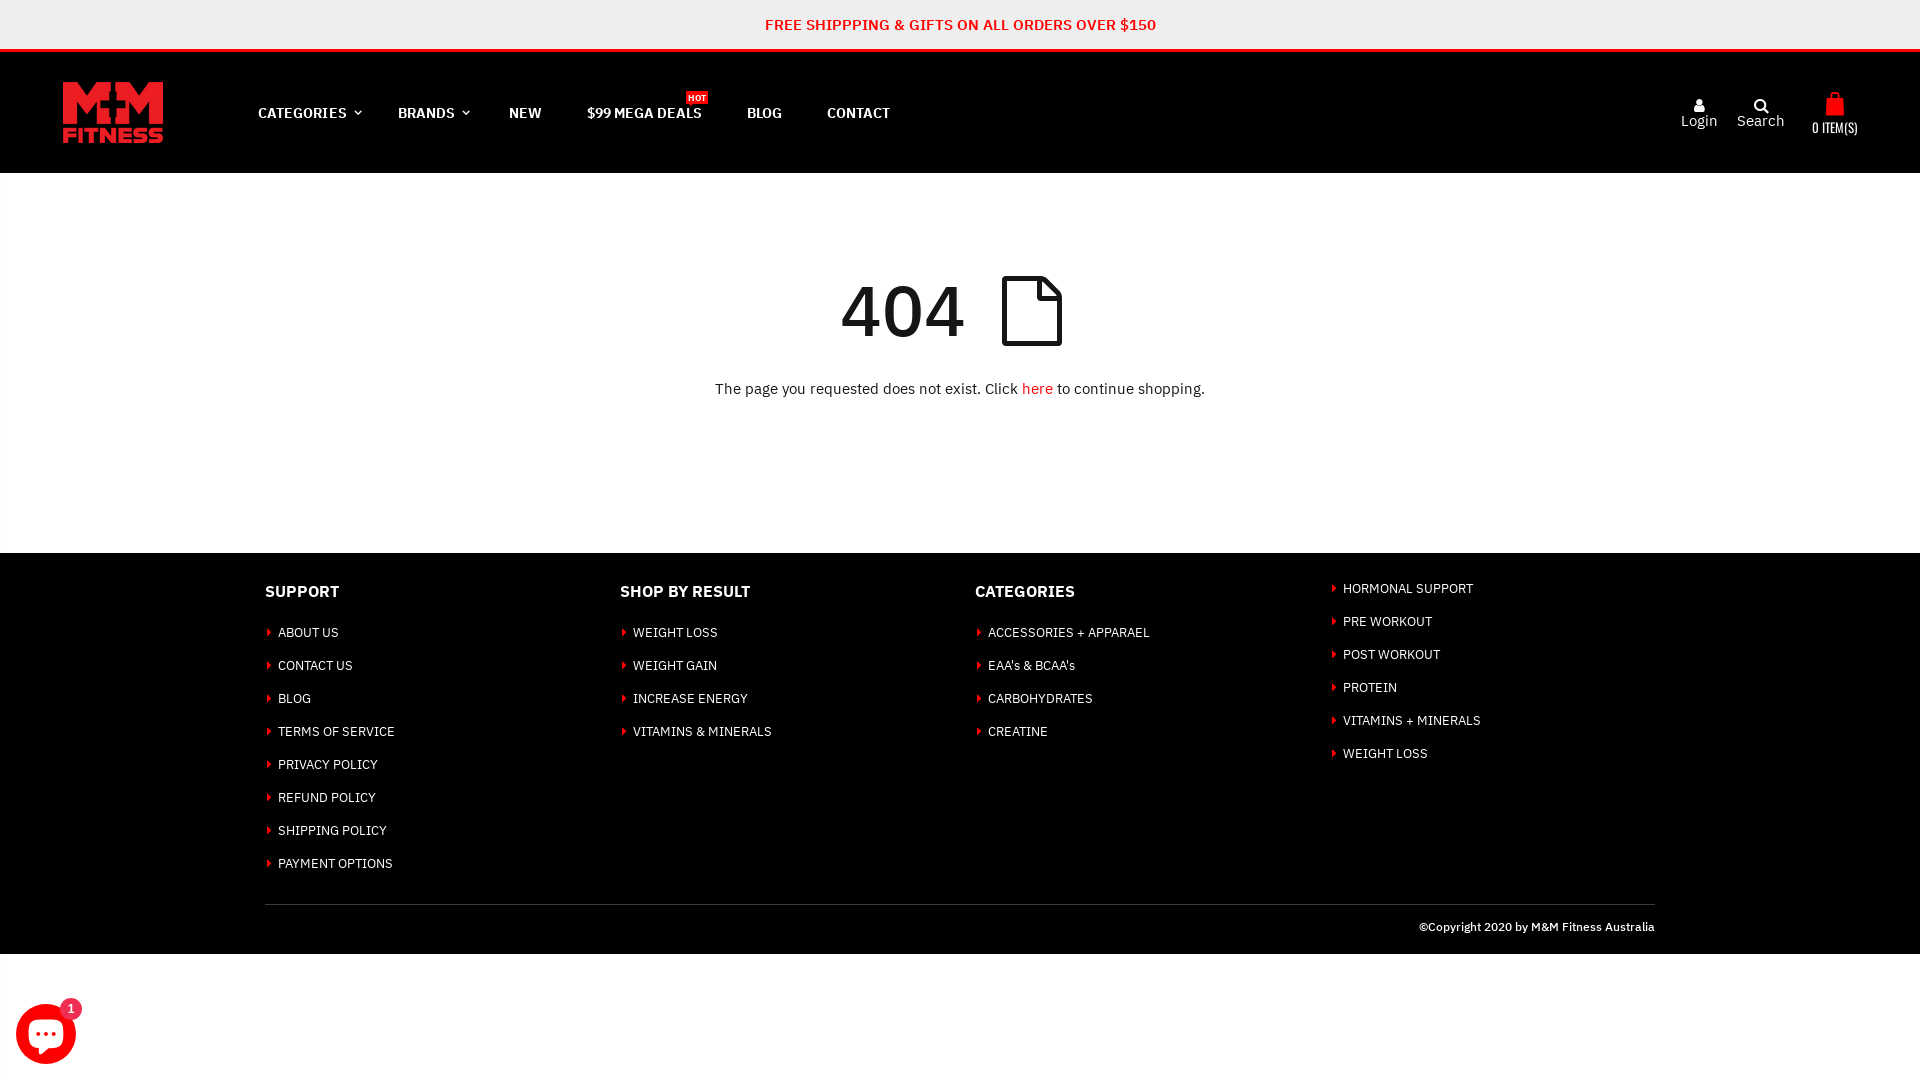  What do you see at coordinates (431, 112) in the screenshot?
I see `BRANDS` at bounding box center [431, 112].